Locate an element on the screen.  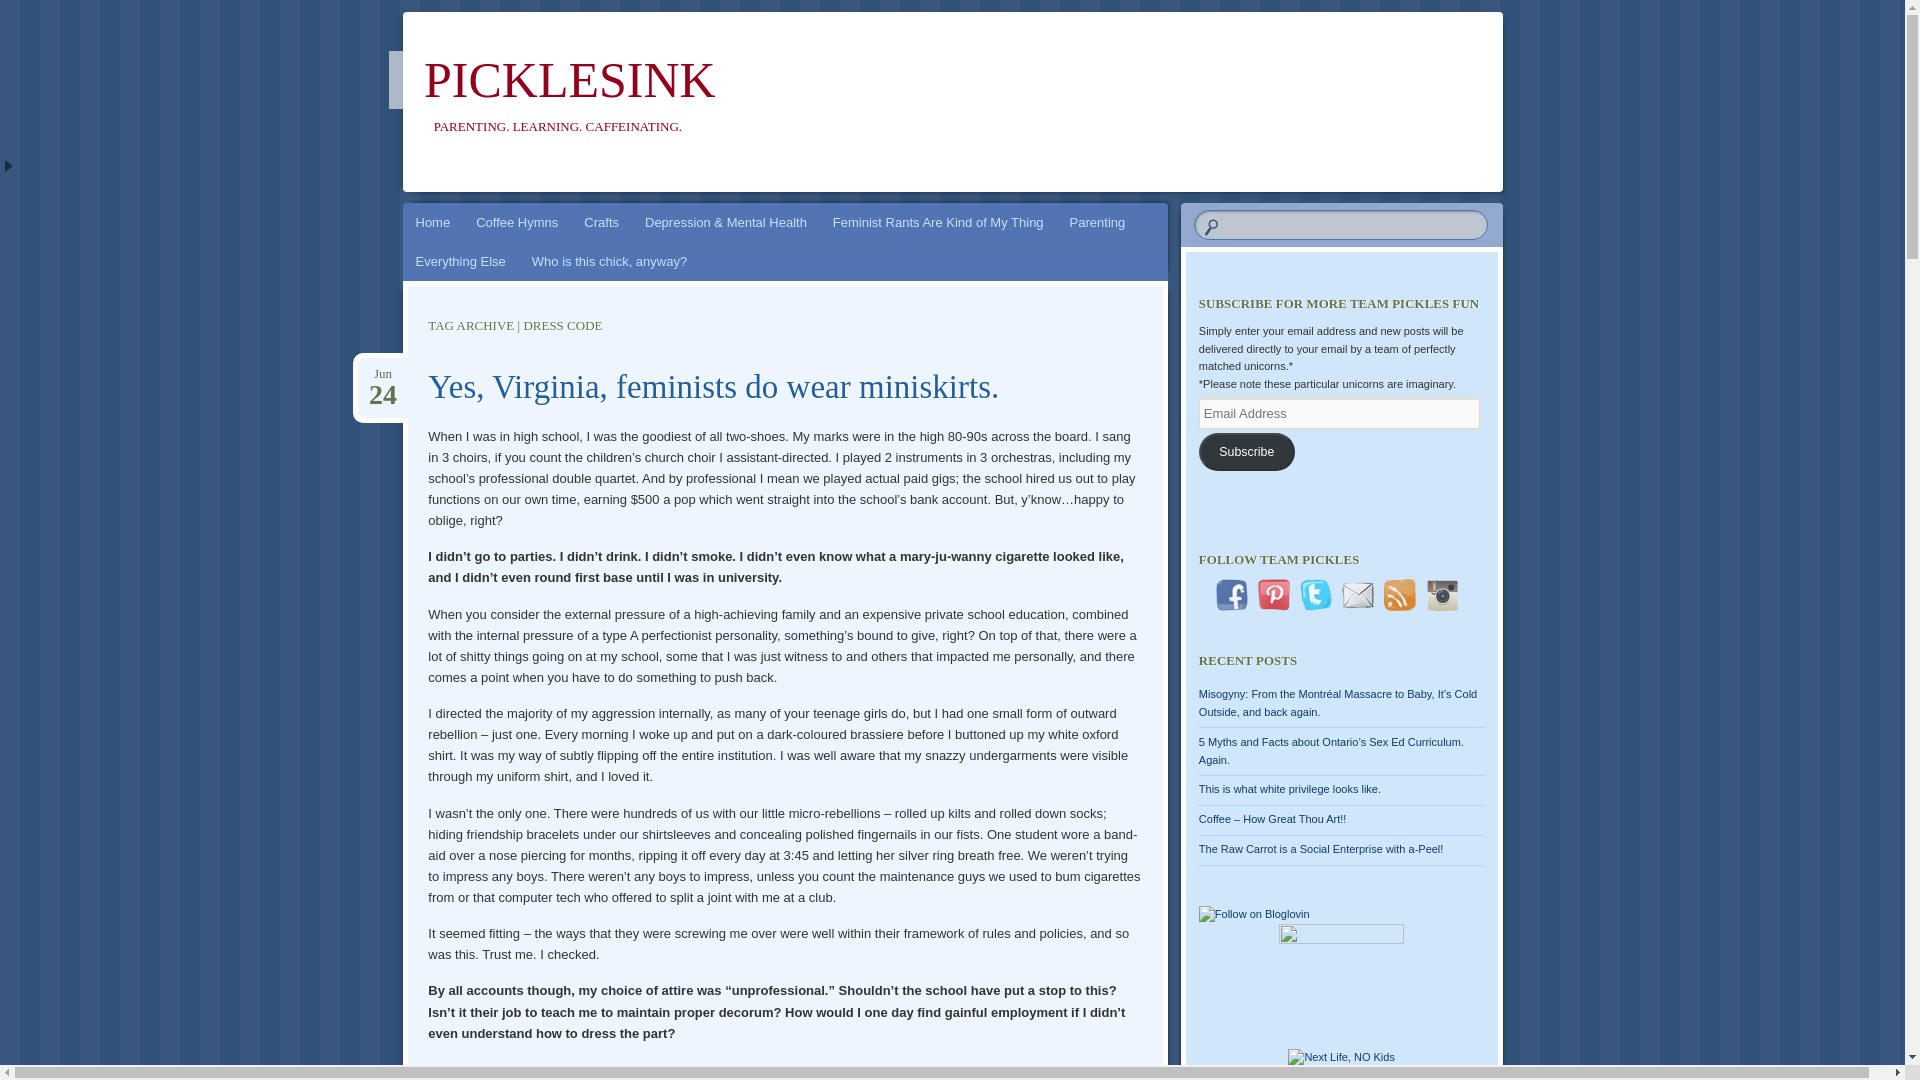
Parenting is located at coordinates (382, 374).